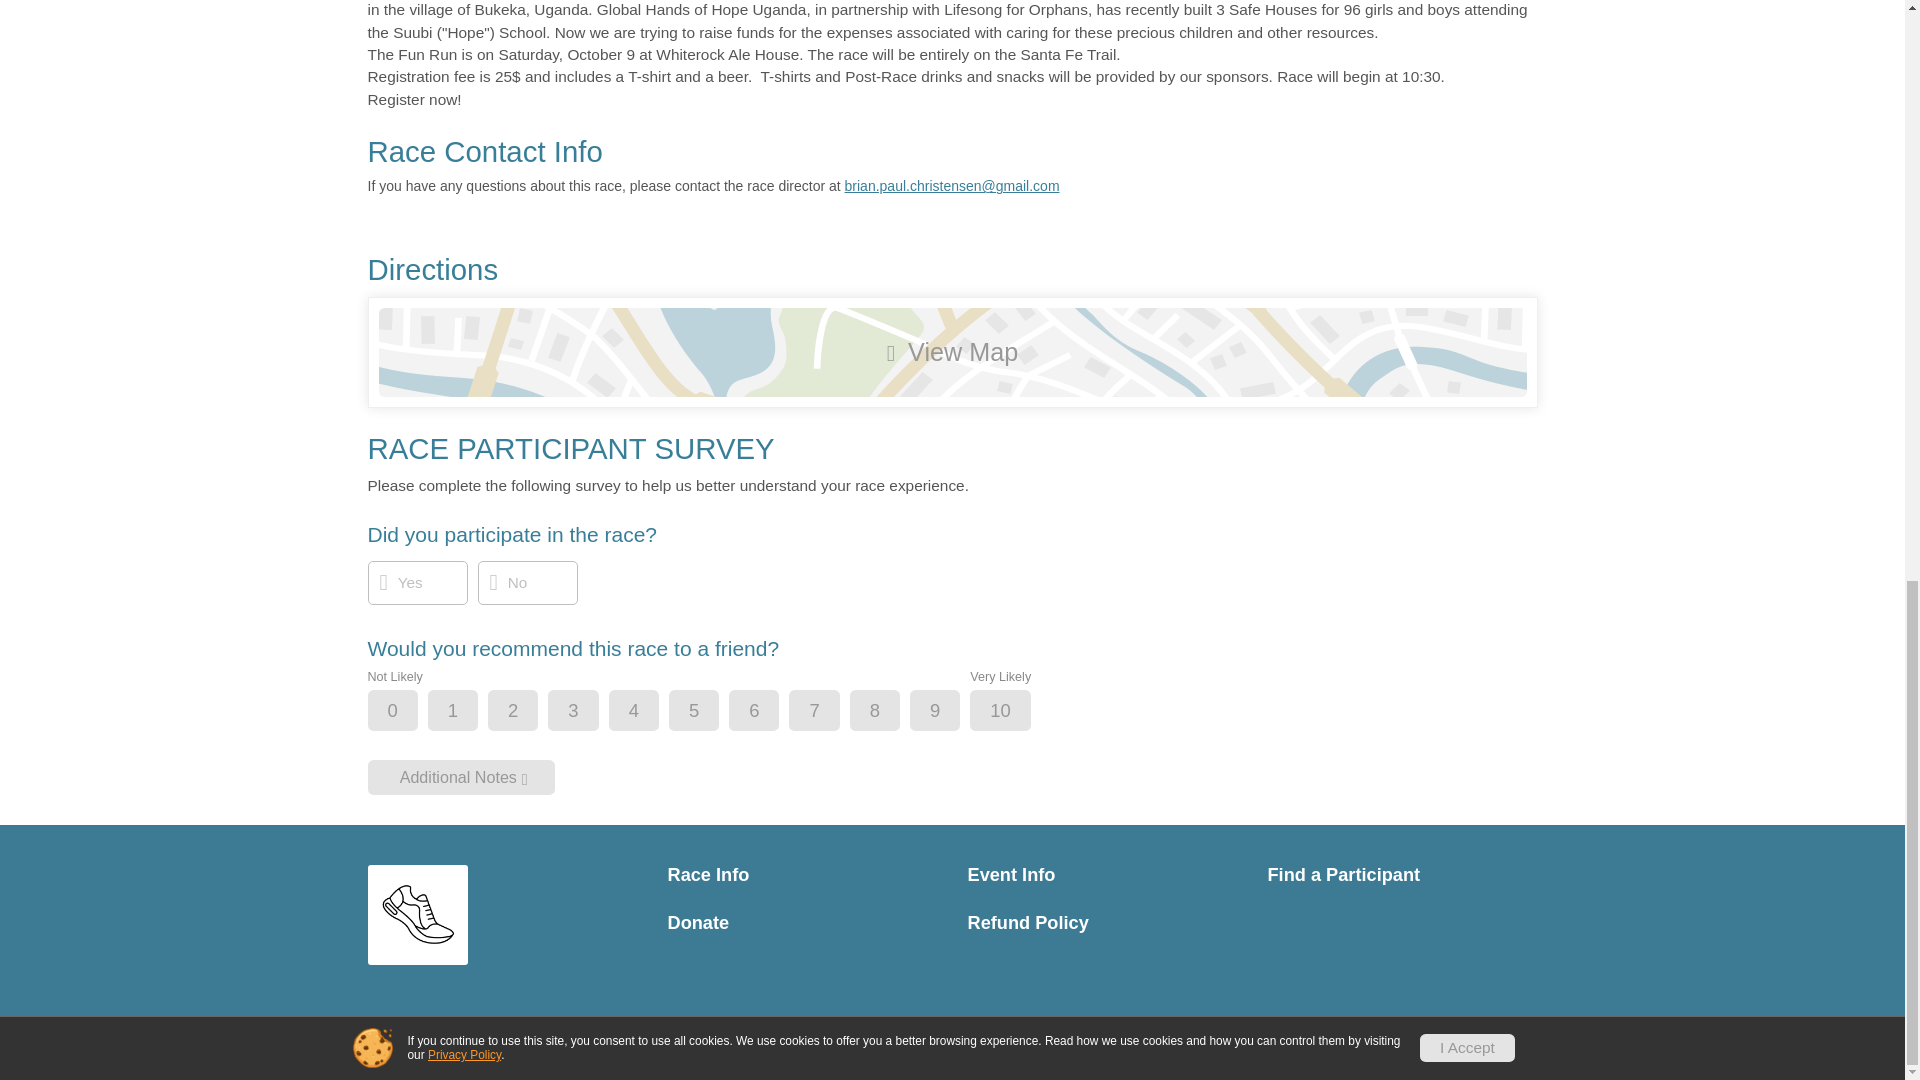 The width and height of the screenshot is (1920, 1080). I want to click on 4, so click(650, 712).